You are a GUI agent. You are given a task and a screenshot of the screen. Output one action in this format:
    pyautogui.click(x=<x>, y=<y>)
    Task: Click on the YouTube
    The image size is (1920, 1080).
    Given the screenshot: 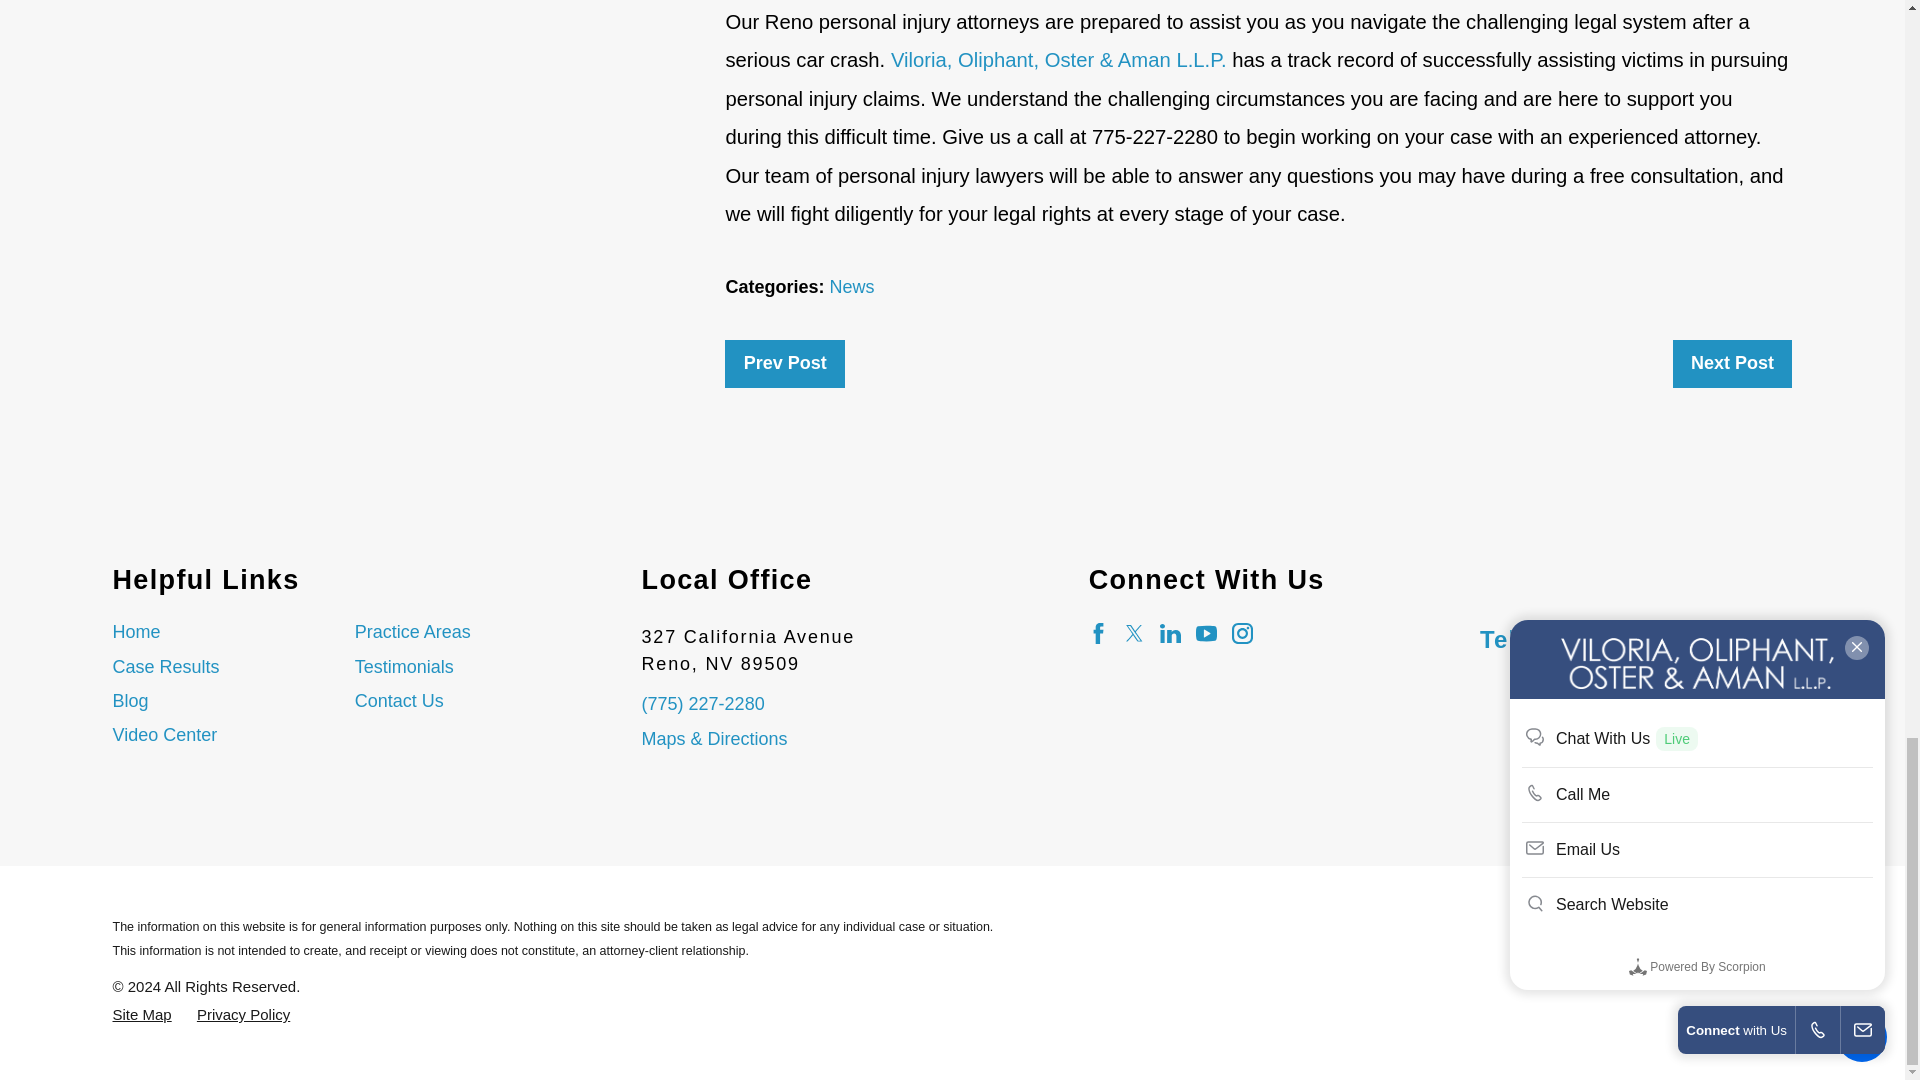 What is the action you would take?
    pyautogui.click(x=1206, y=633)
    